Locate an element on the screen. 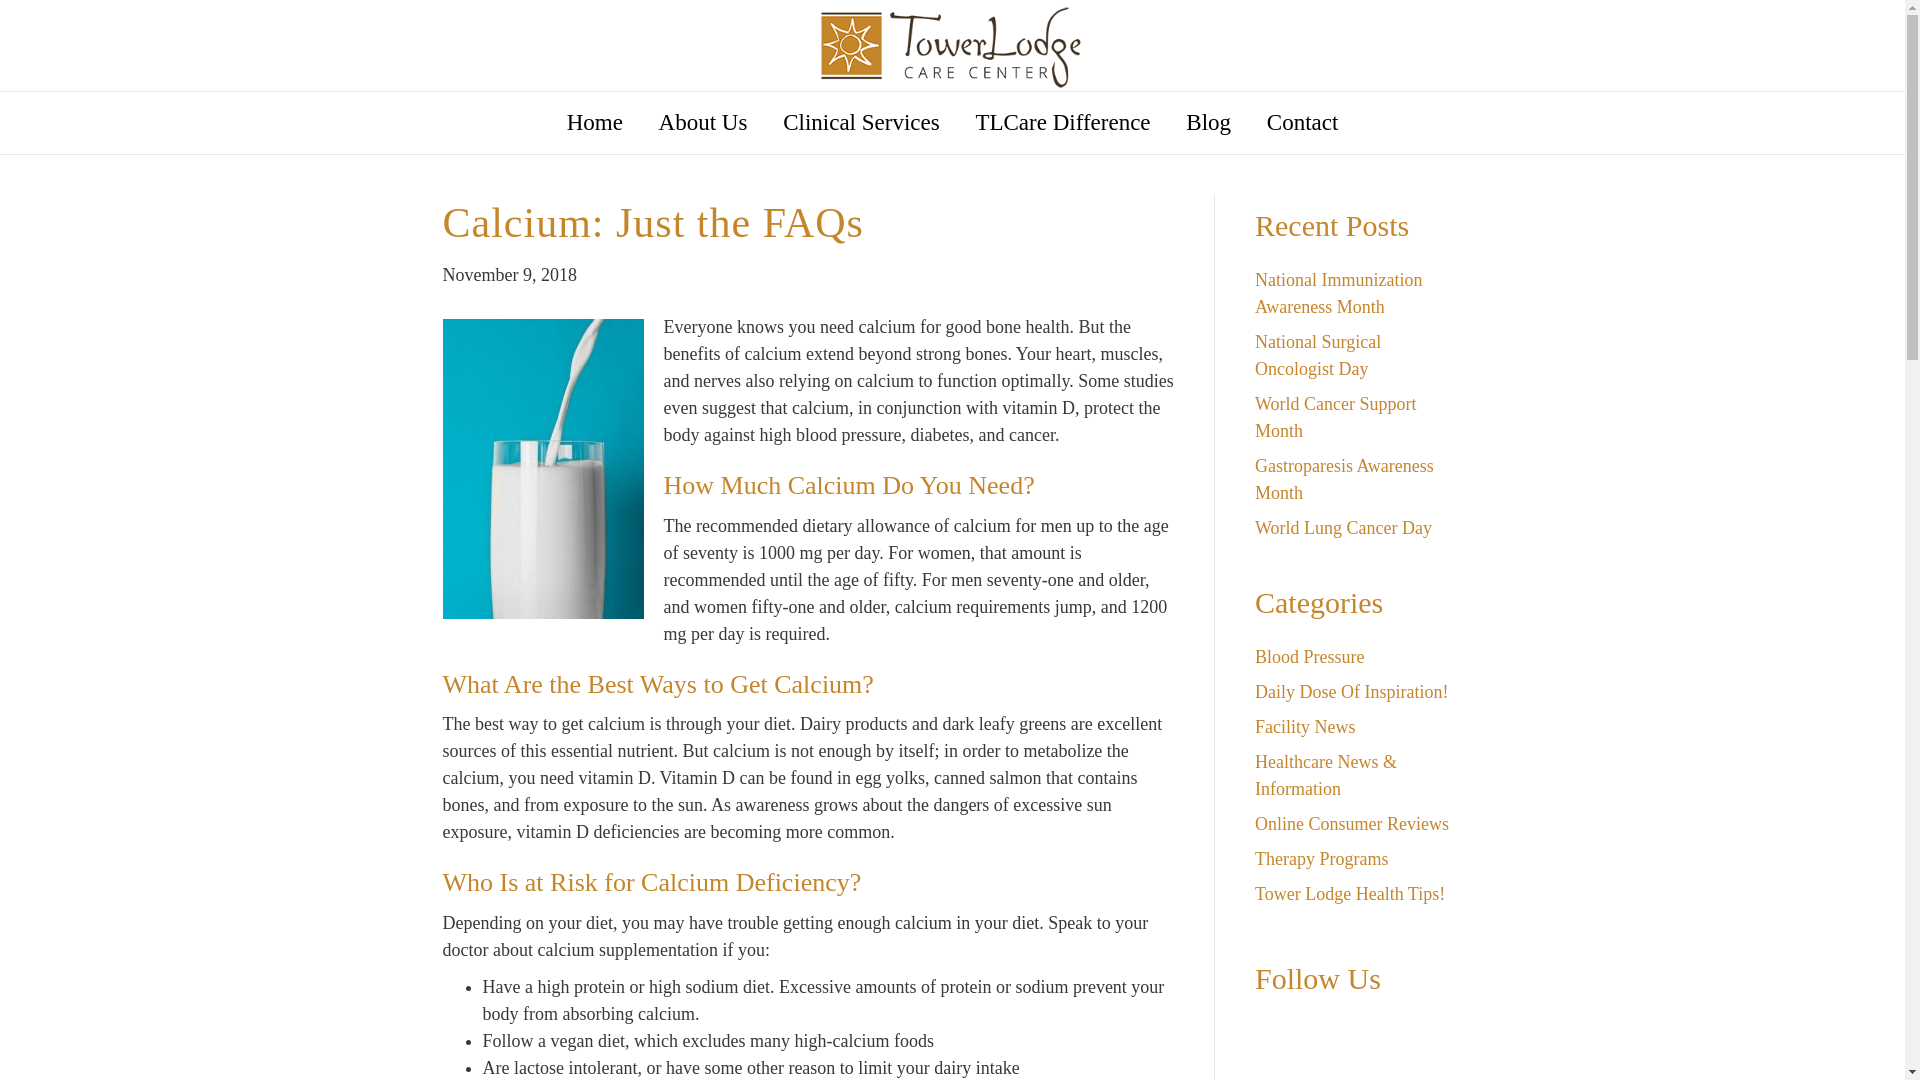 The height and width of the screenshot is (1080, 1920). Contact is located at coordinates (1302, 122).